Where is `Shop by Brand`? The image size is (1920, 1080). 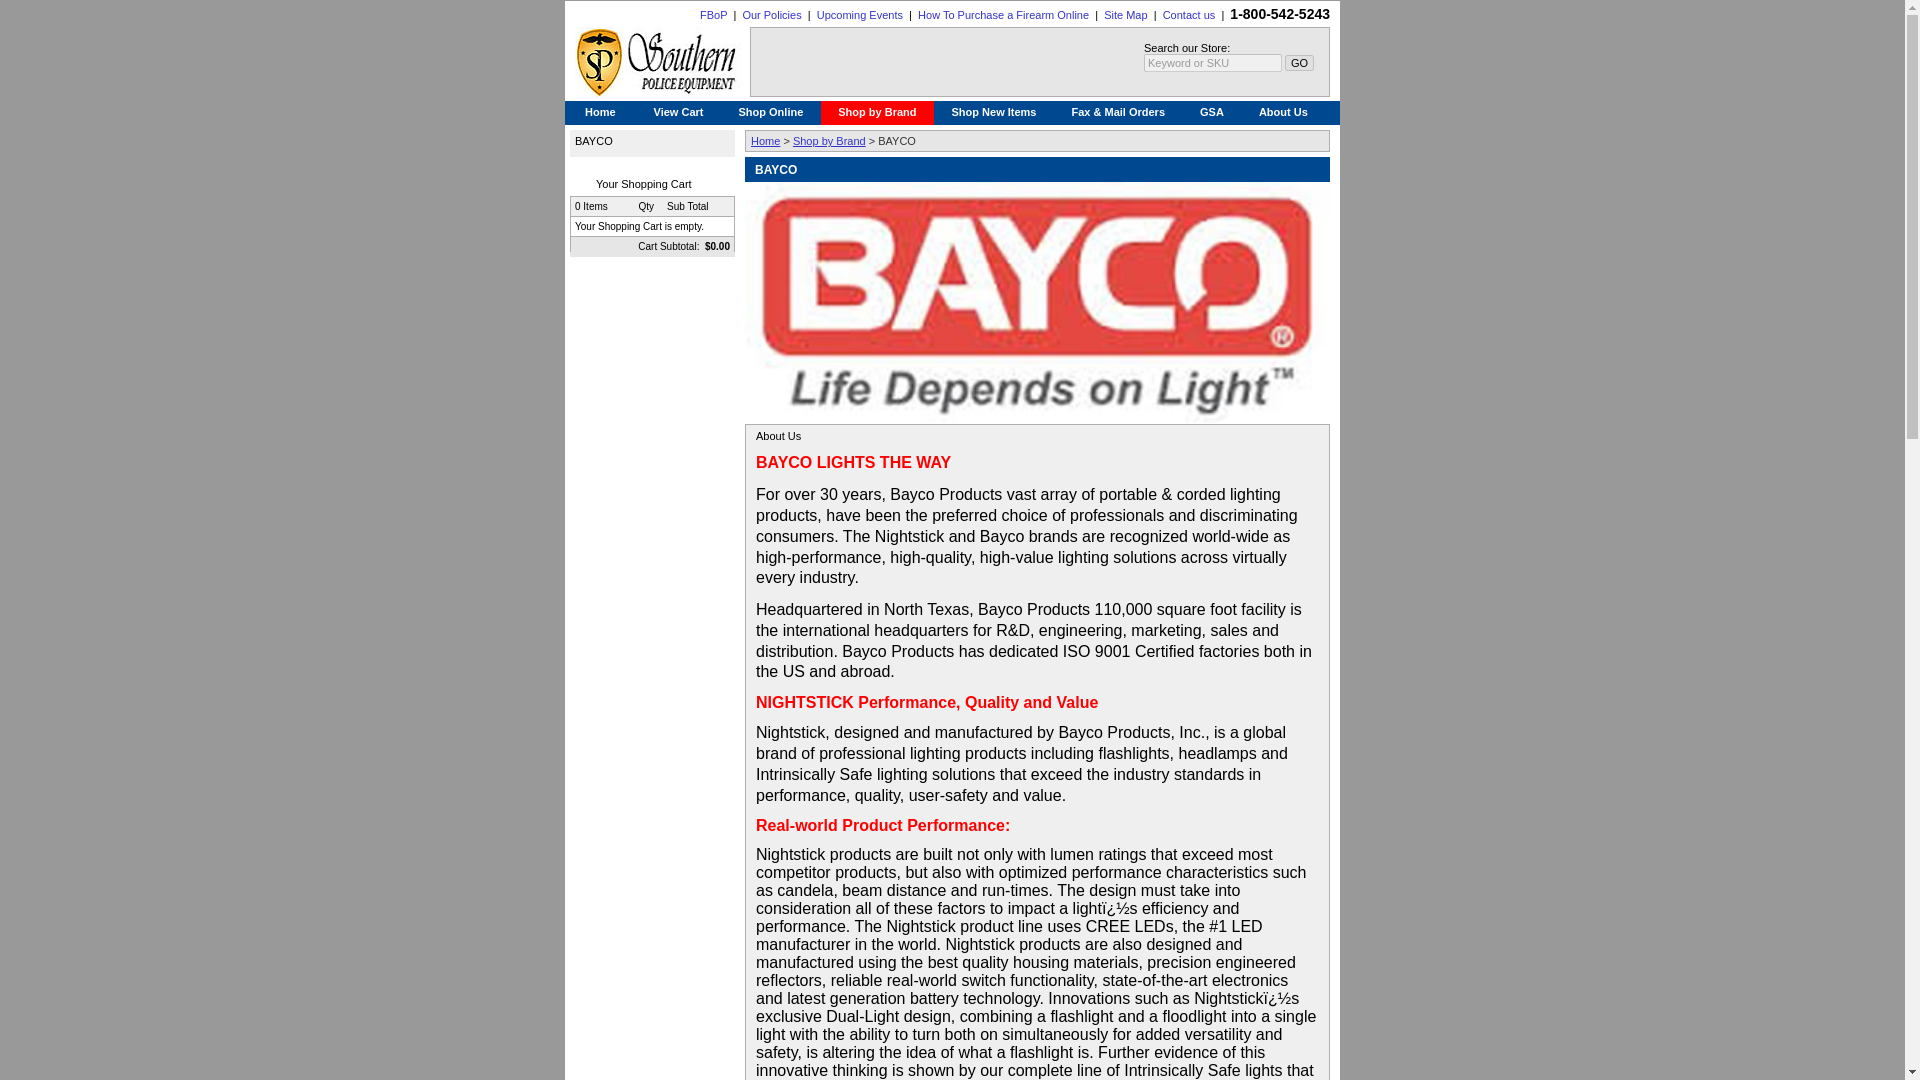
Shop by Brand is located at coordinates (877, 113).